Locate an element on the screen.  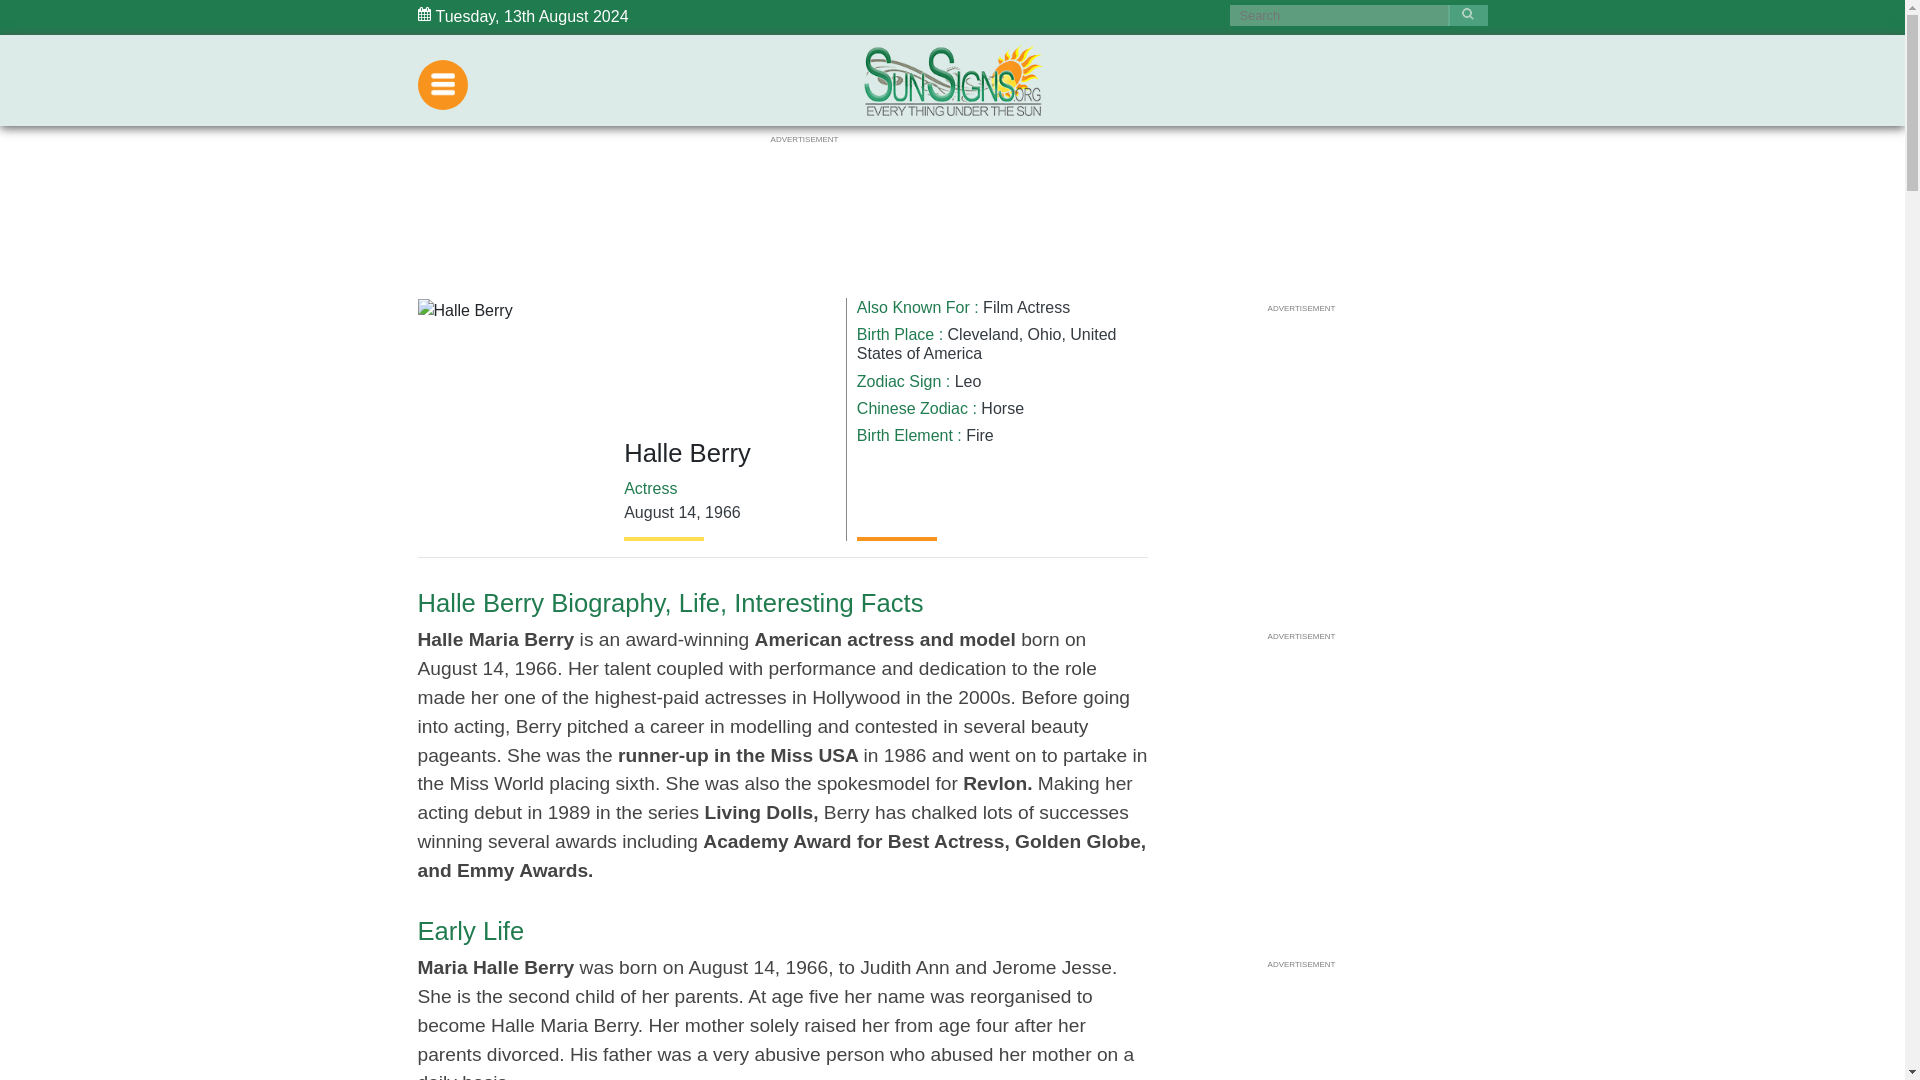
Chinese Zodiac is located at coordinates (912, 408).